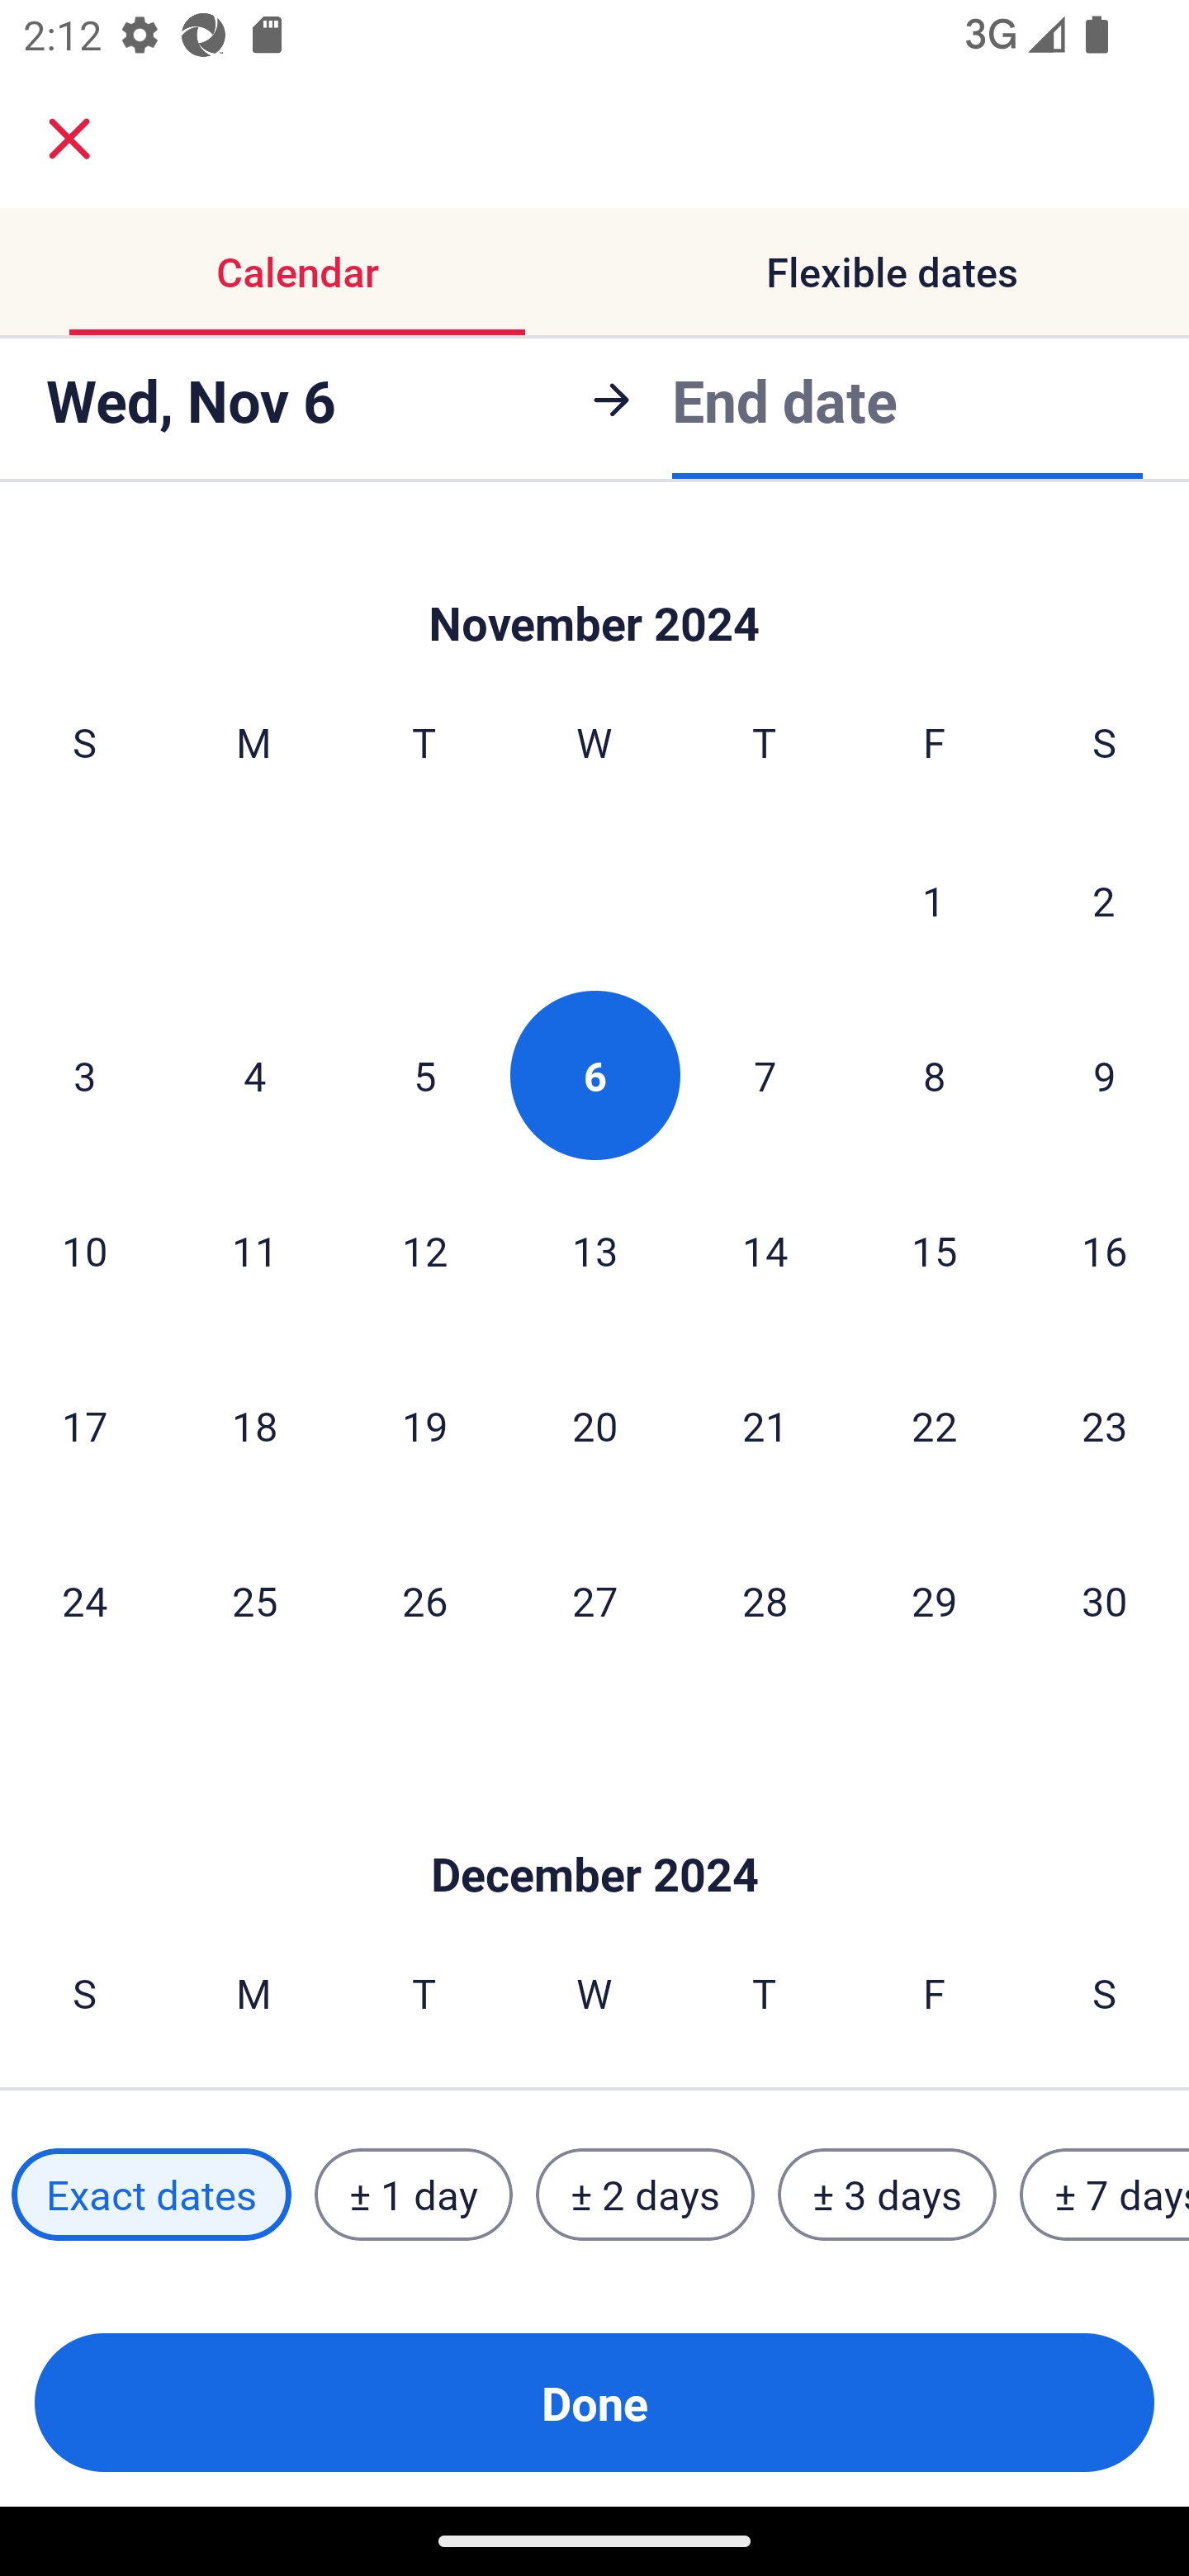 This screenshot has width=1189, height=2576. Describe the element at coordinates (84, 1075) in the screenshot. I see `3 Sunday, November 3, 2024` at that location.